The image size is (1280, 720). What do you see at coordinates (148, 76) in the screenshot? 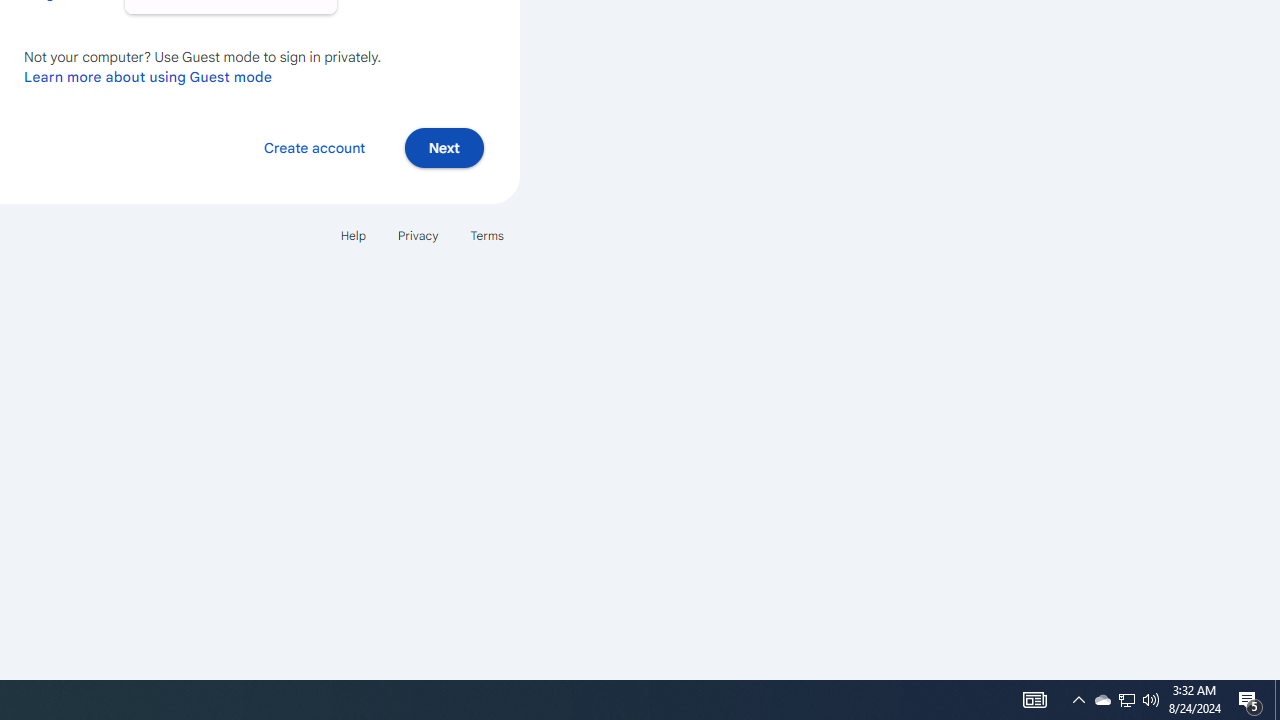
I see `Learn more about using Guest mode` at bounding box center [148, 76].